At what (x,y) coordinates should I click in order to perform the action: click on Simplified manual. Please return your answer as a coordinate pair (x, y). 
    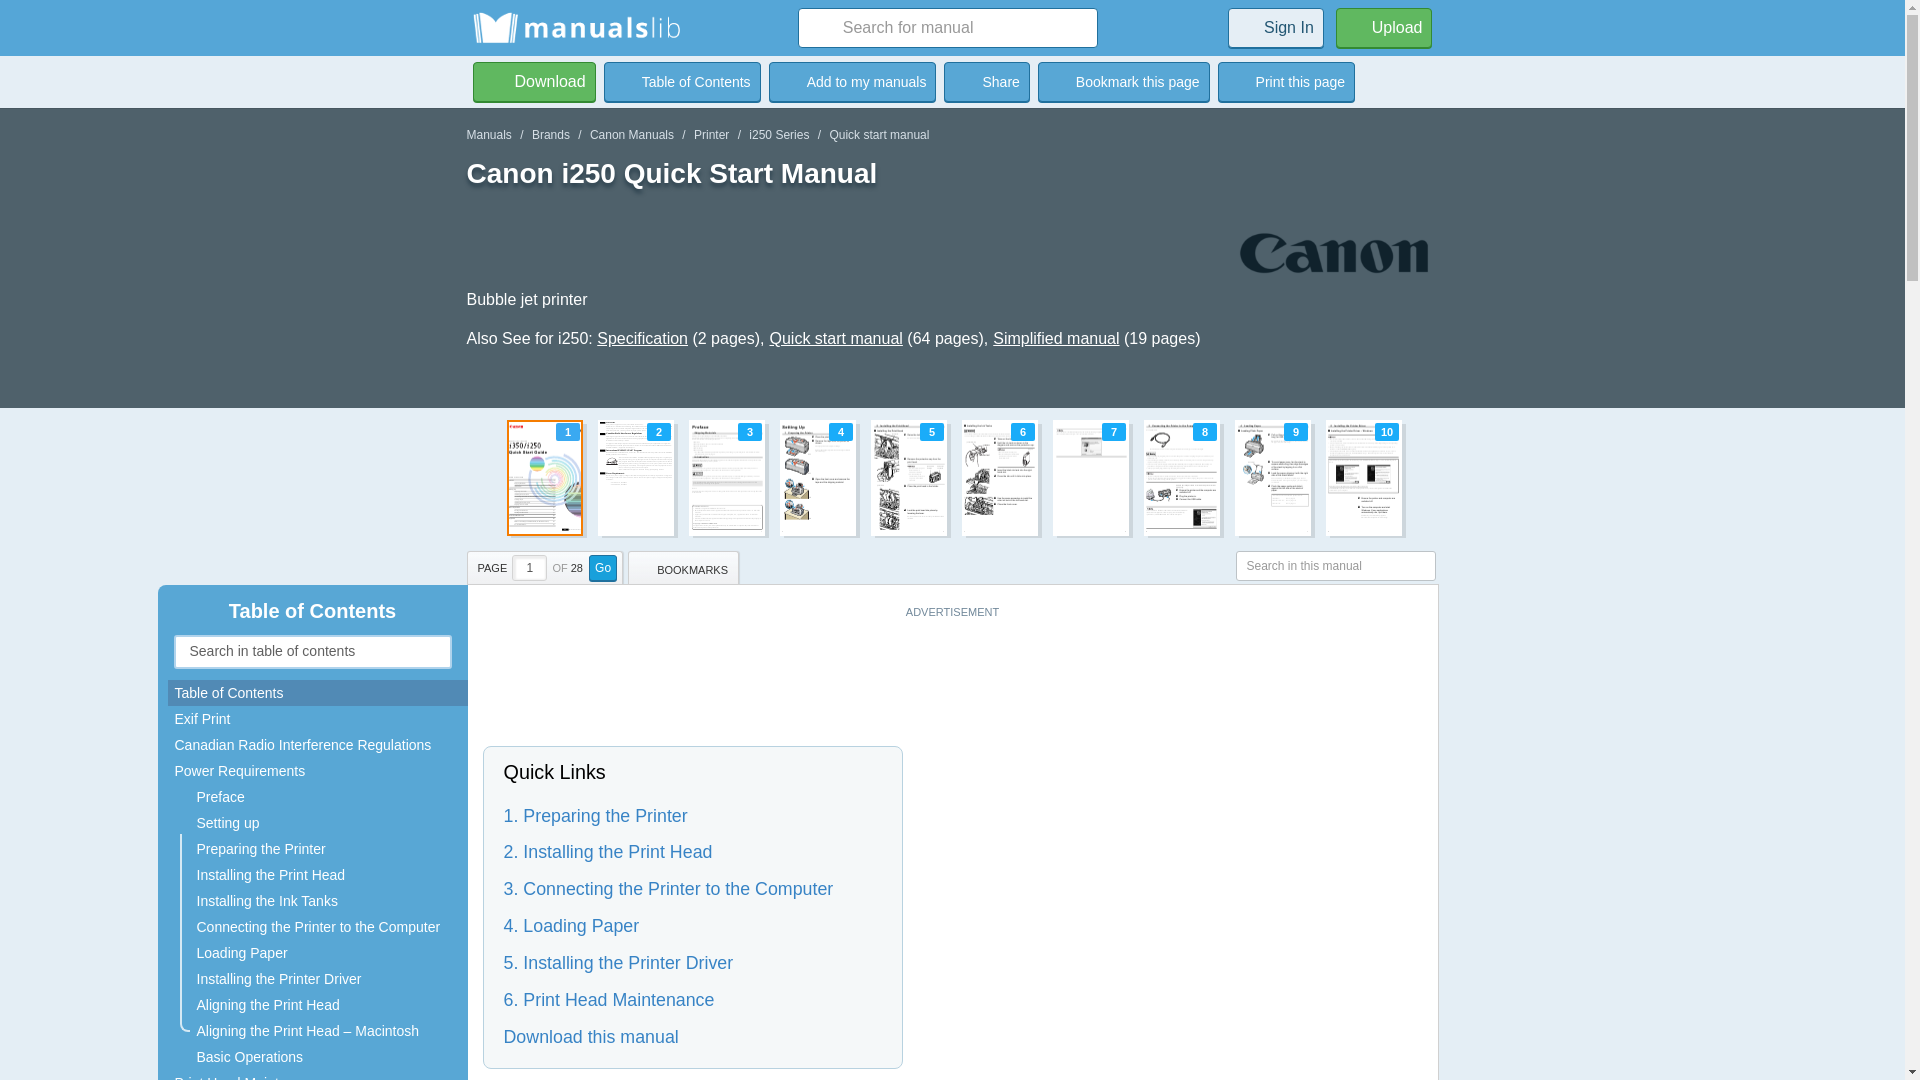
    Looking at the image, I should click on (952, 478).